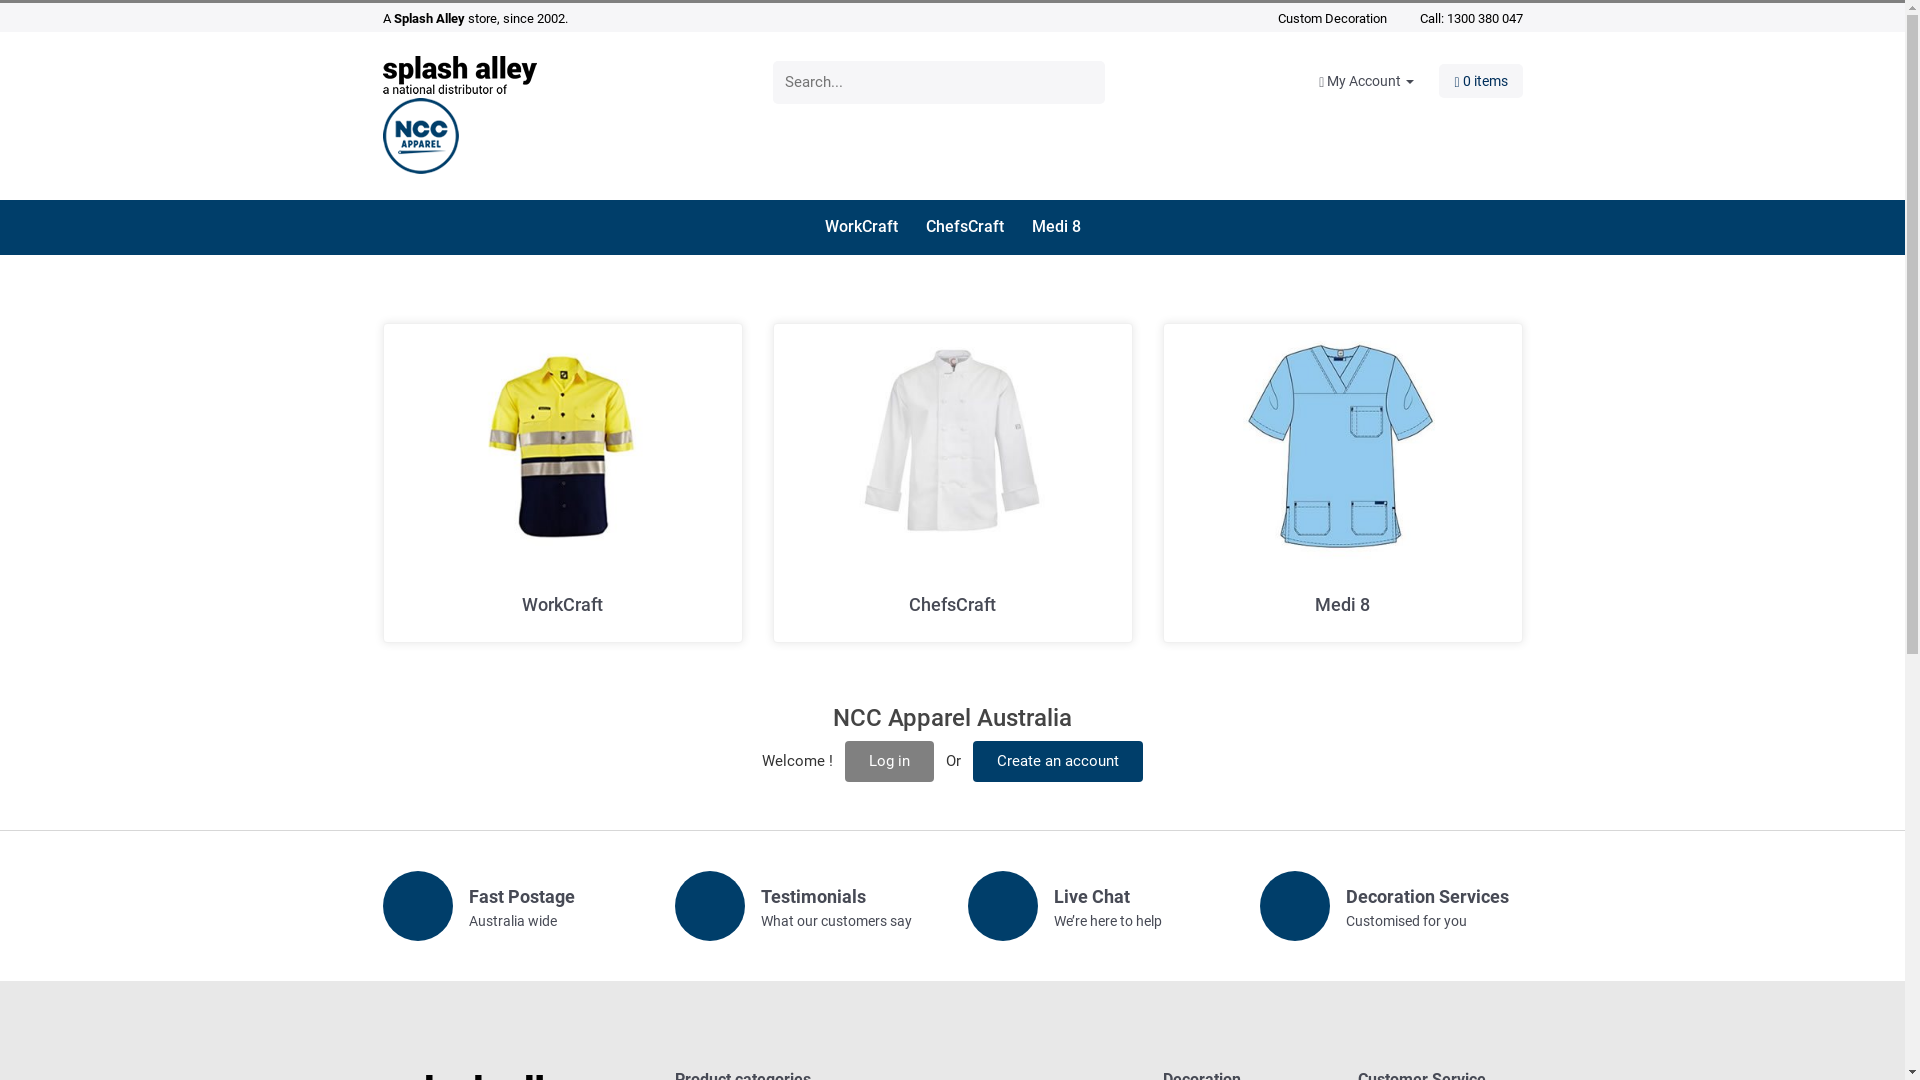 The height and width of the screenshot is (1080, 1920). I want to click on WorkCraft, so click(562, 446).